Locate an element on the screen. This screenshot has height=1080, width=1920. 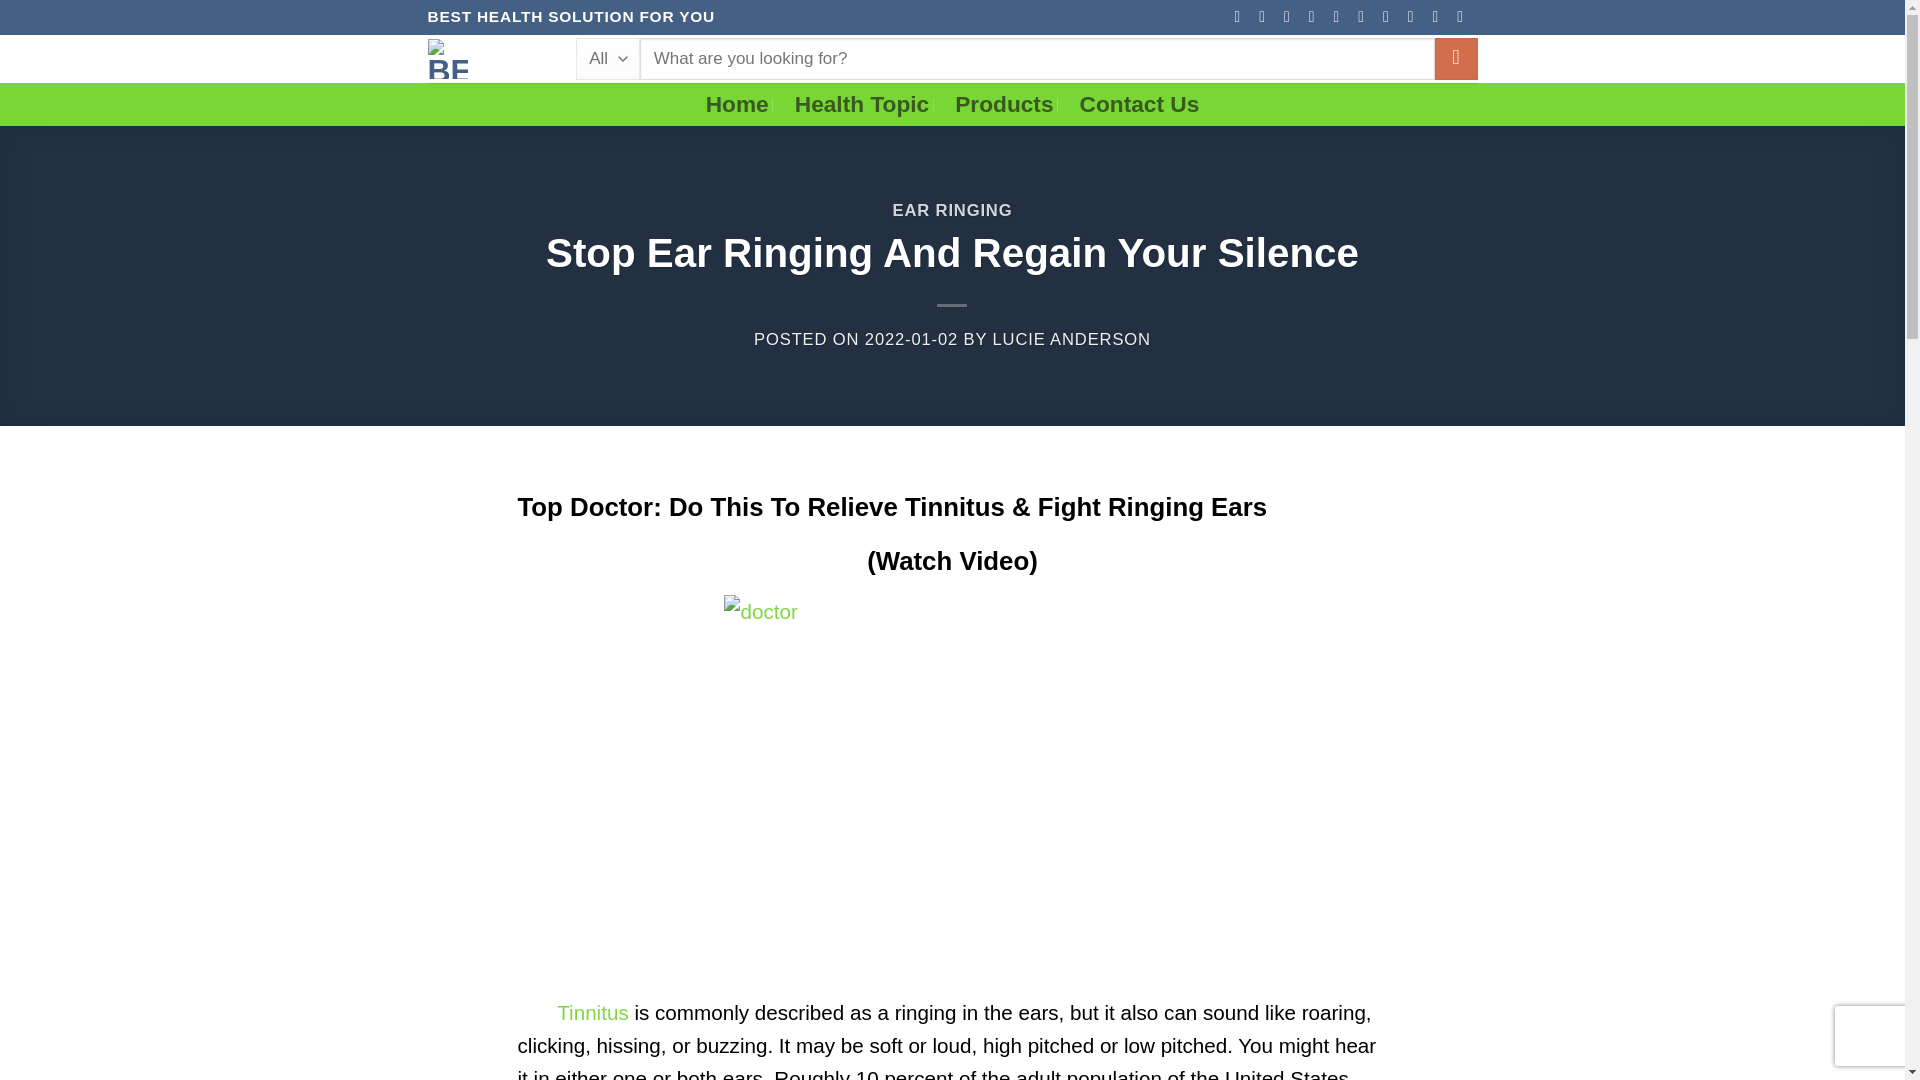
Search is located at coordinates (1456, 59).